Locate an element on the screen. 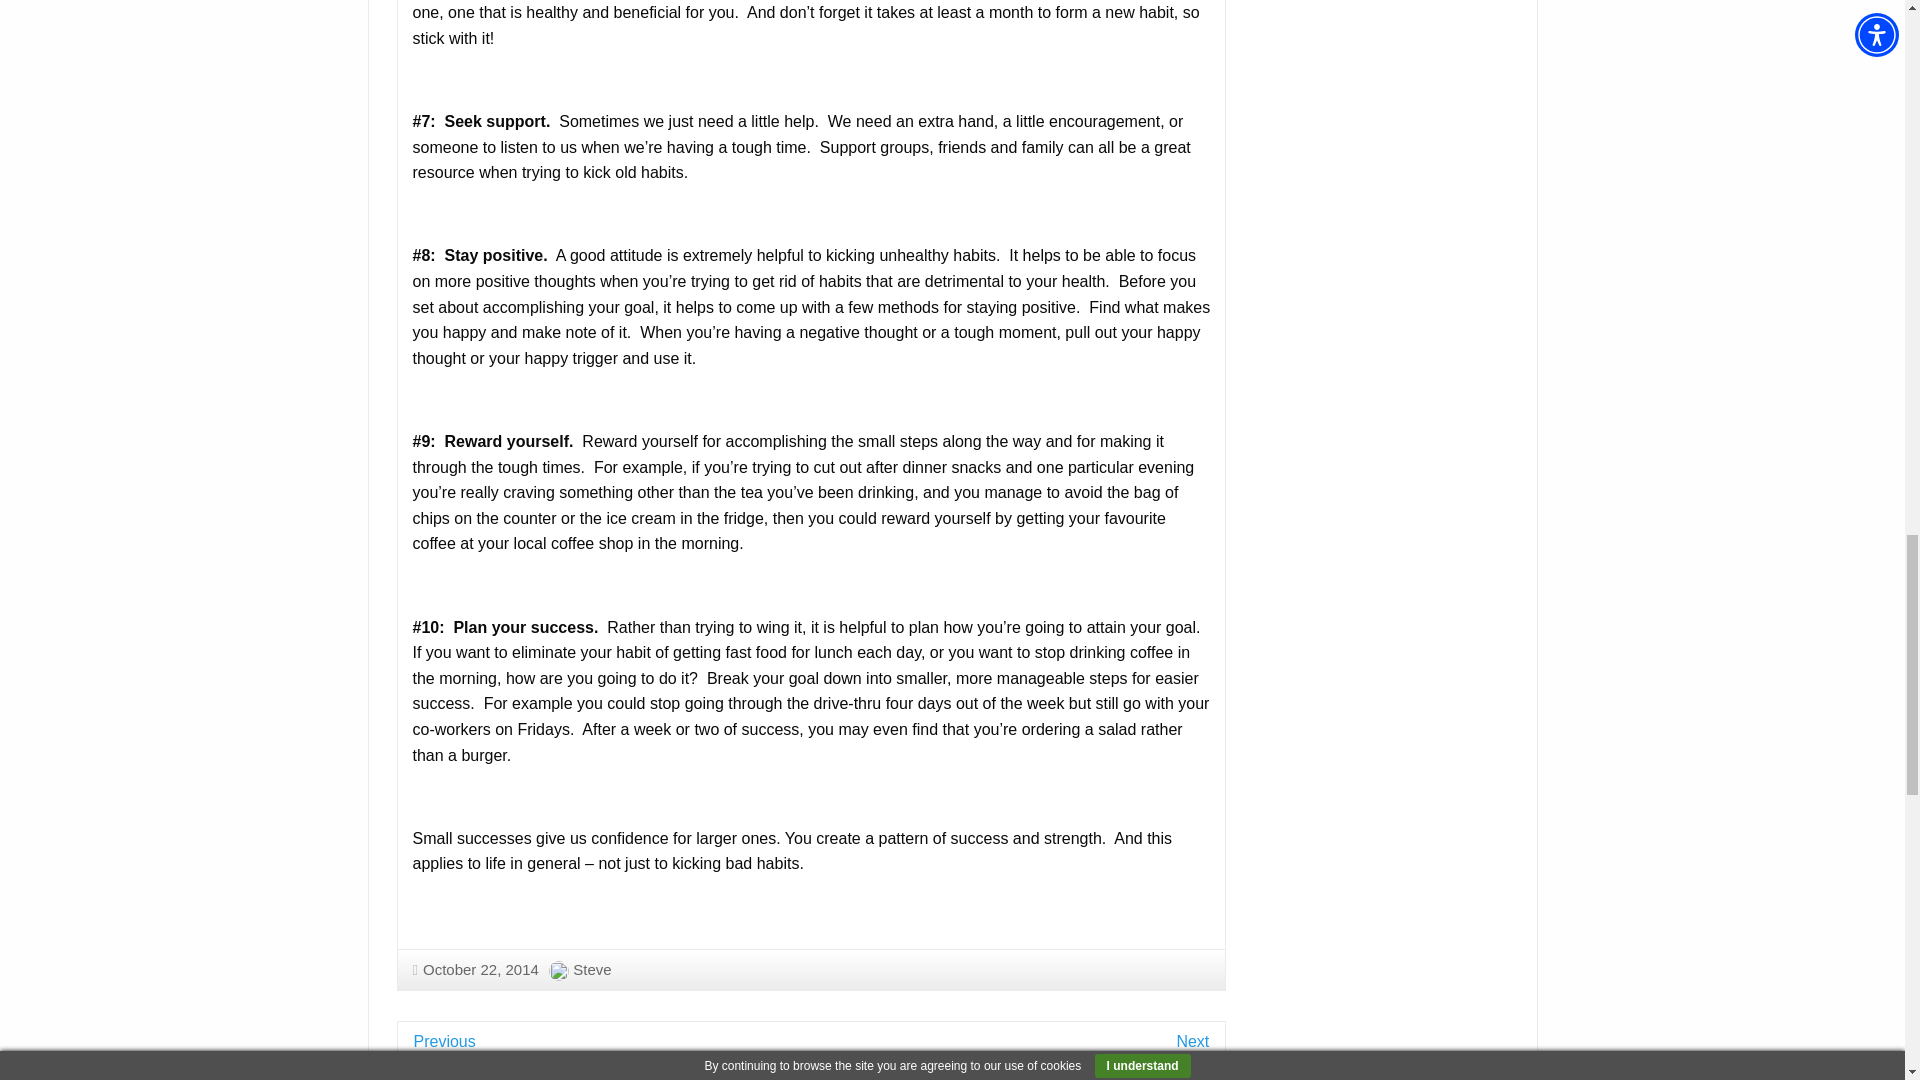  October 22, 2014 is located at coordinates (474, 970).